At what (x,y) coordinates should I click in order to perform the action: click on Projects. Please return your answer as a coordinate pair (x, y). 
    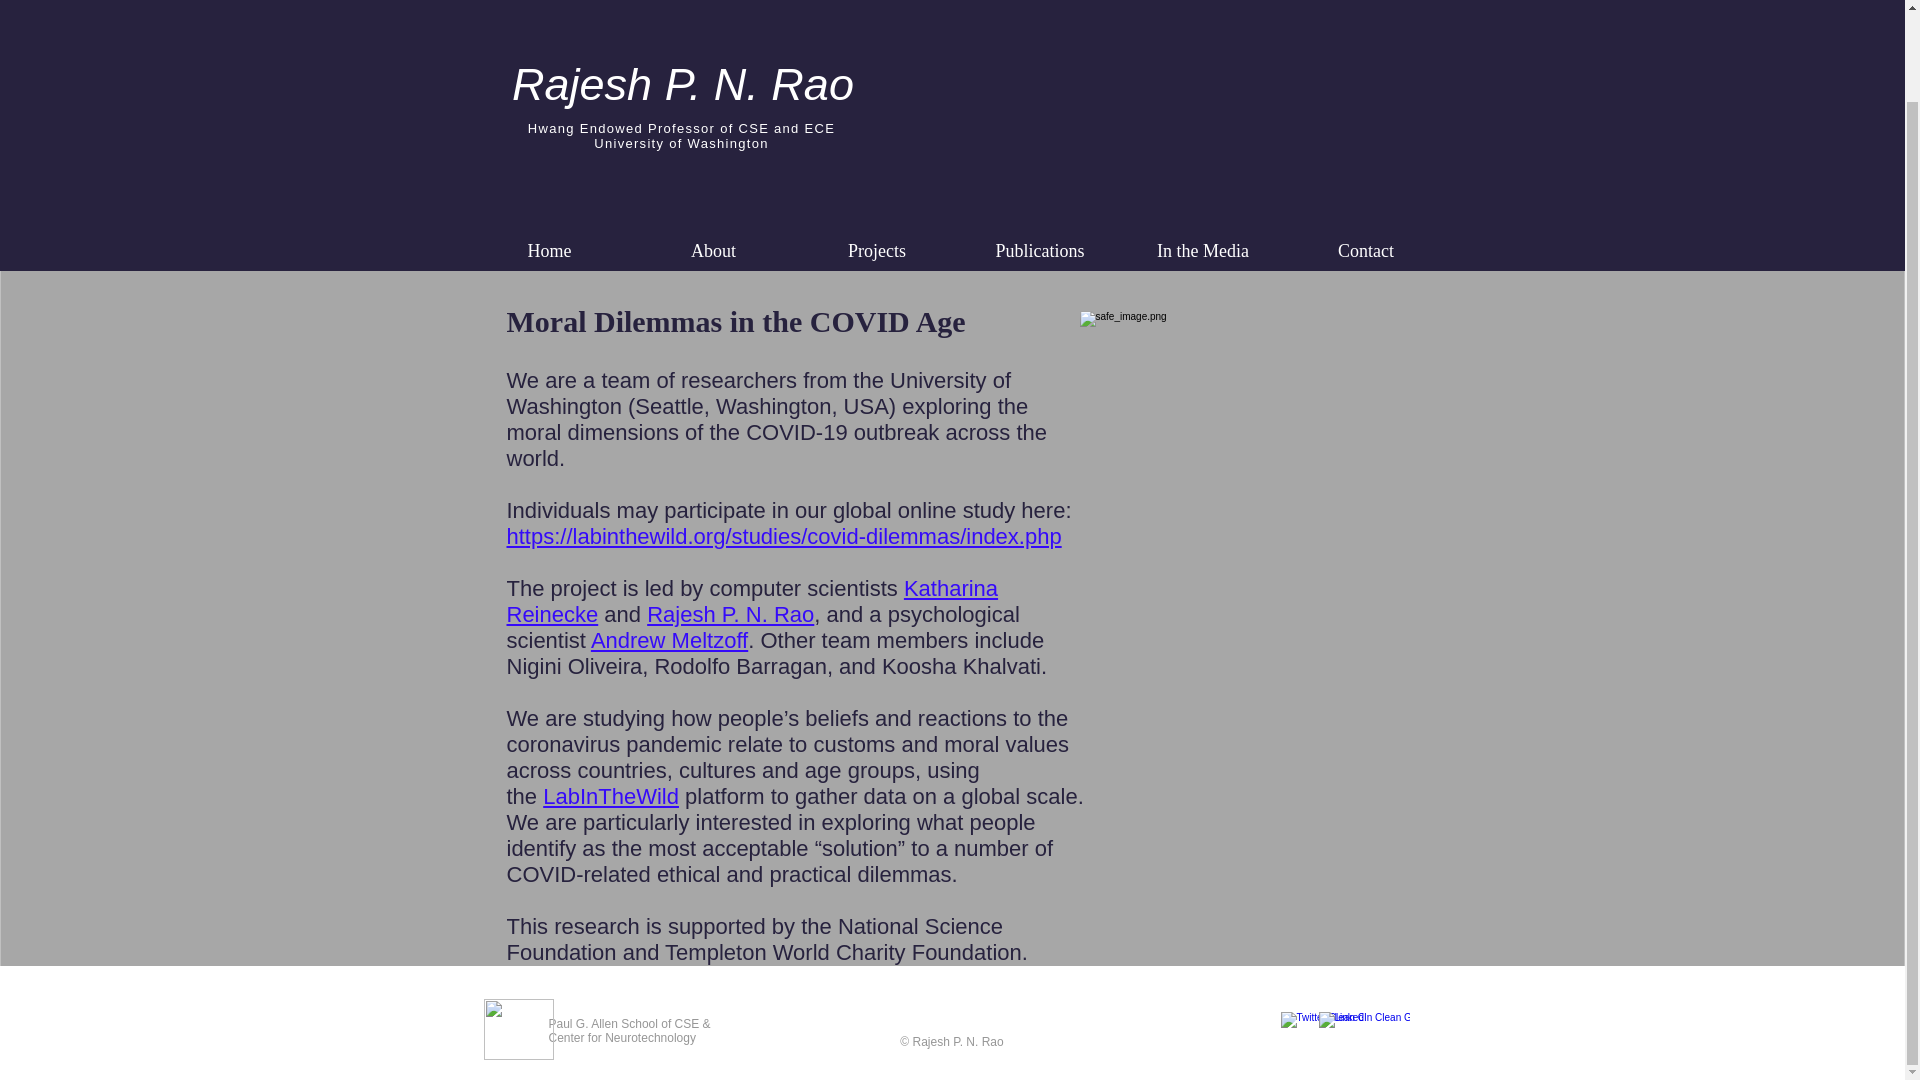
    Looking at the image, I should click on (877, 250).